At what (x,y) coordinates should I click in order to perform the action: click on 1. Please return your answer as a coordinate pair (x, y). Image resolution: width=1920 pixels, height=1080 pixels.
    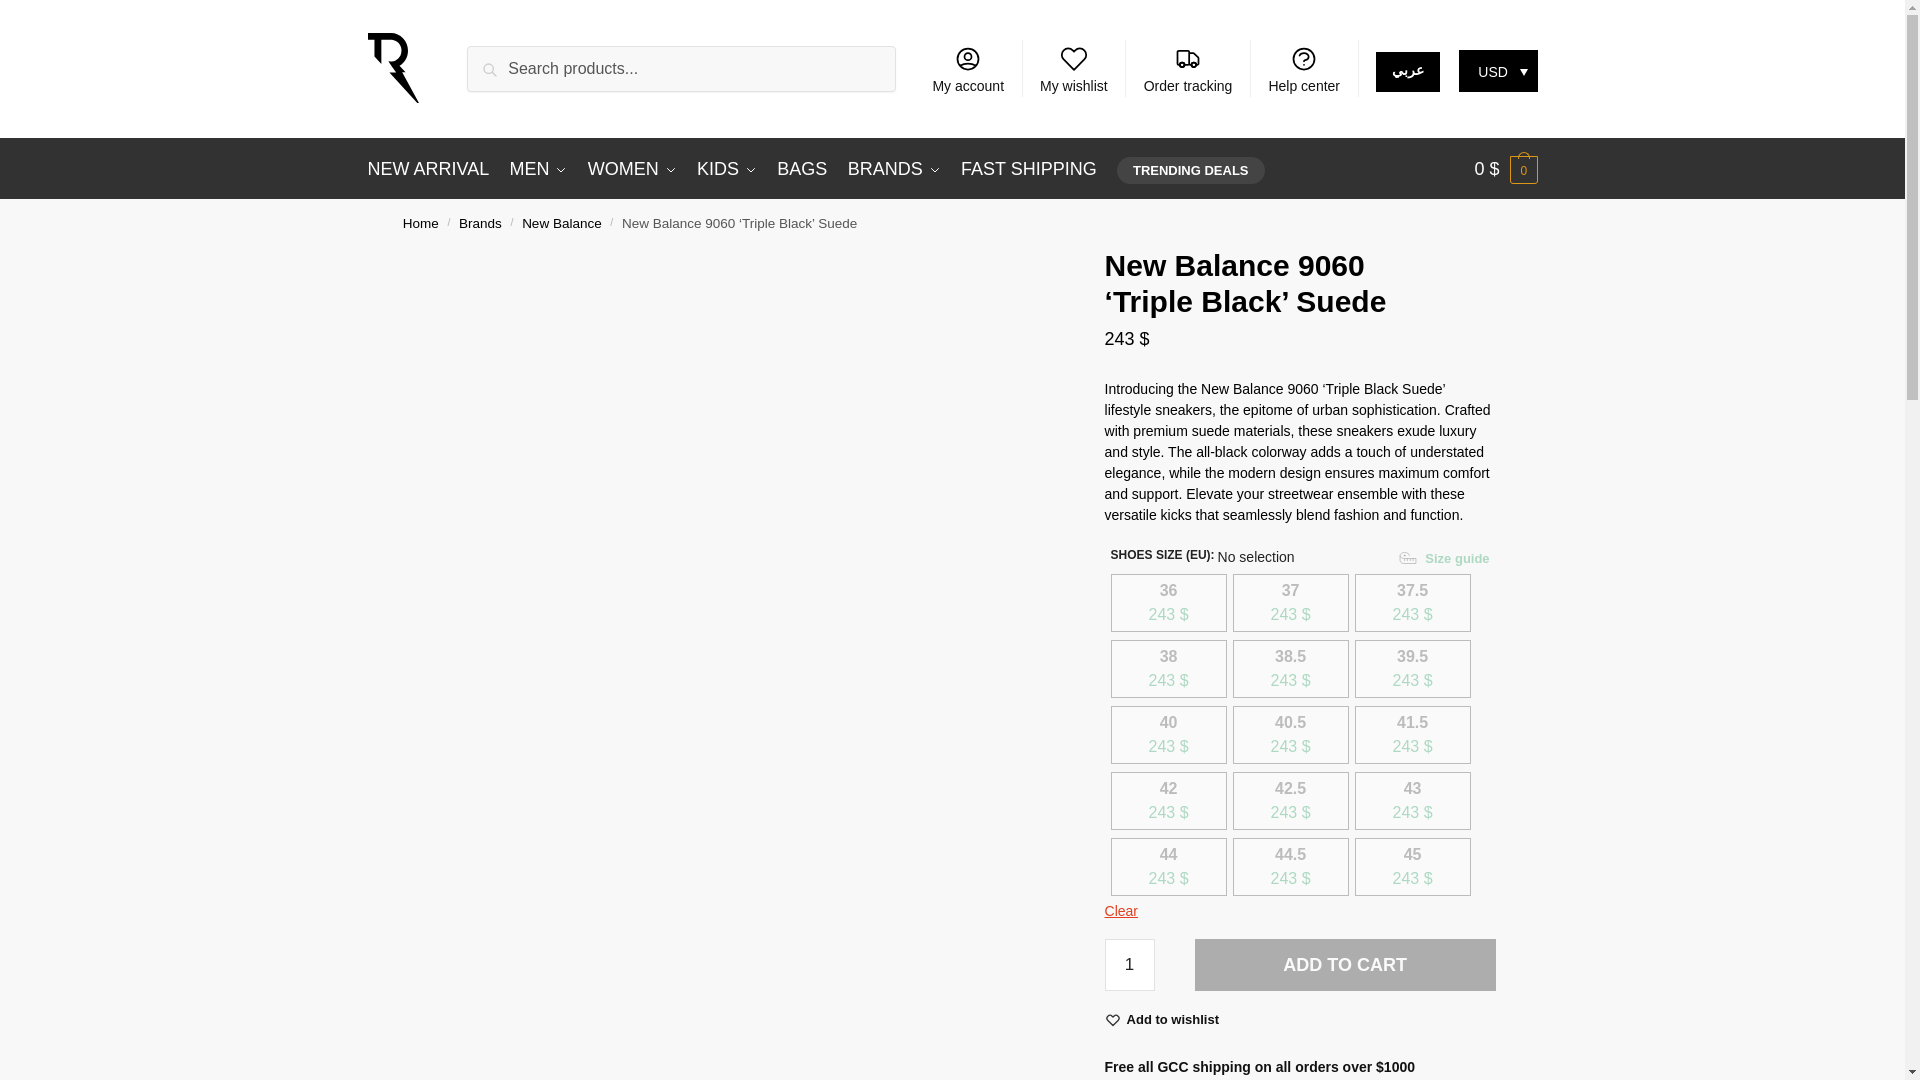
    Looking at the image, I should click on (1130, 964).